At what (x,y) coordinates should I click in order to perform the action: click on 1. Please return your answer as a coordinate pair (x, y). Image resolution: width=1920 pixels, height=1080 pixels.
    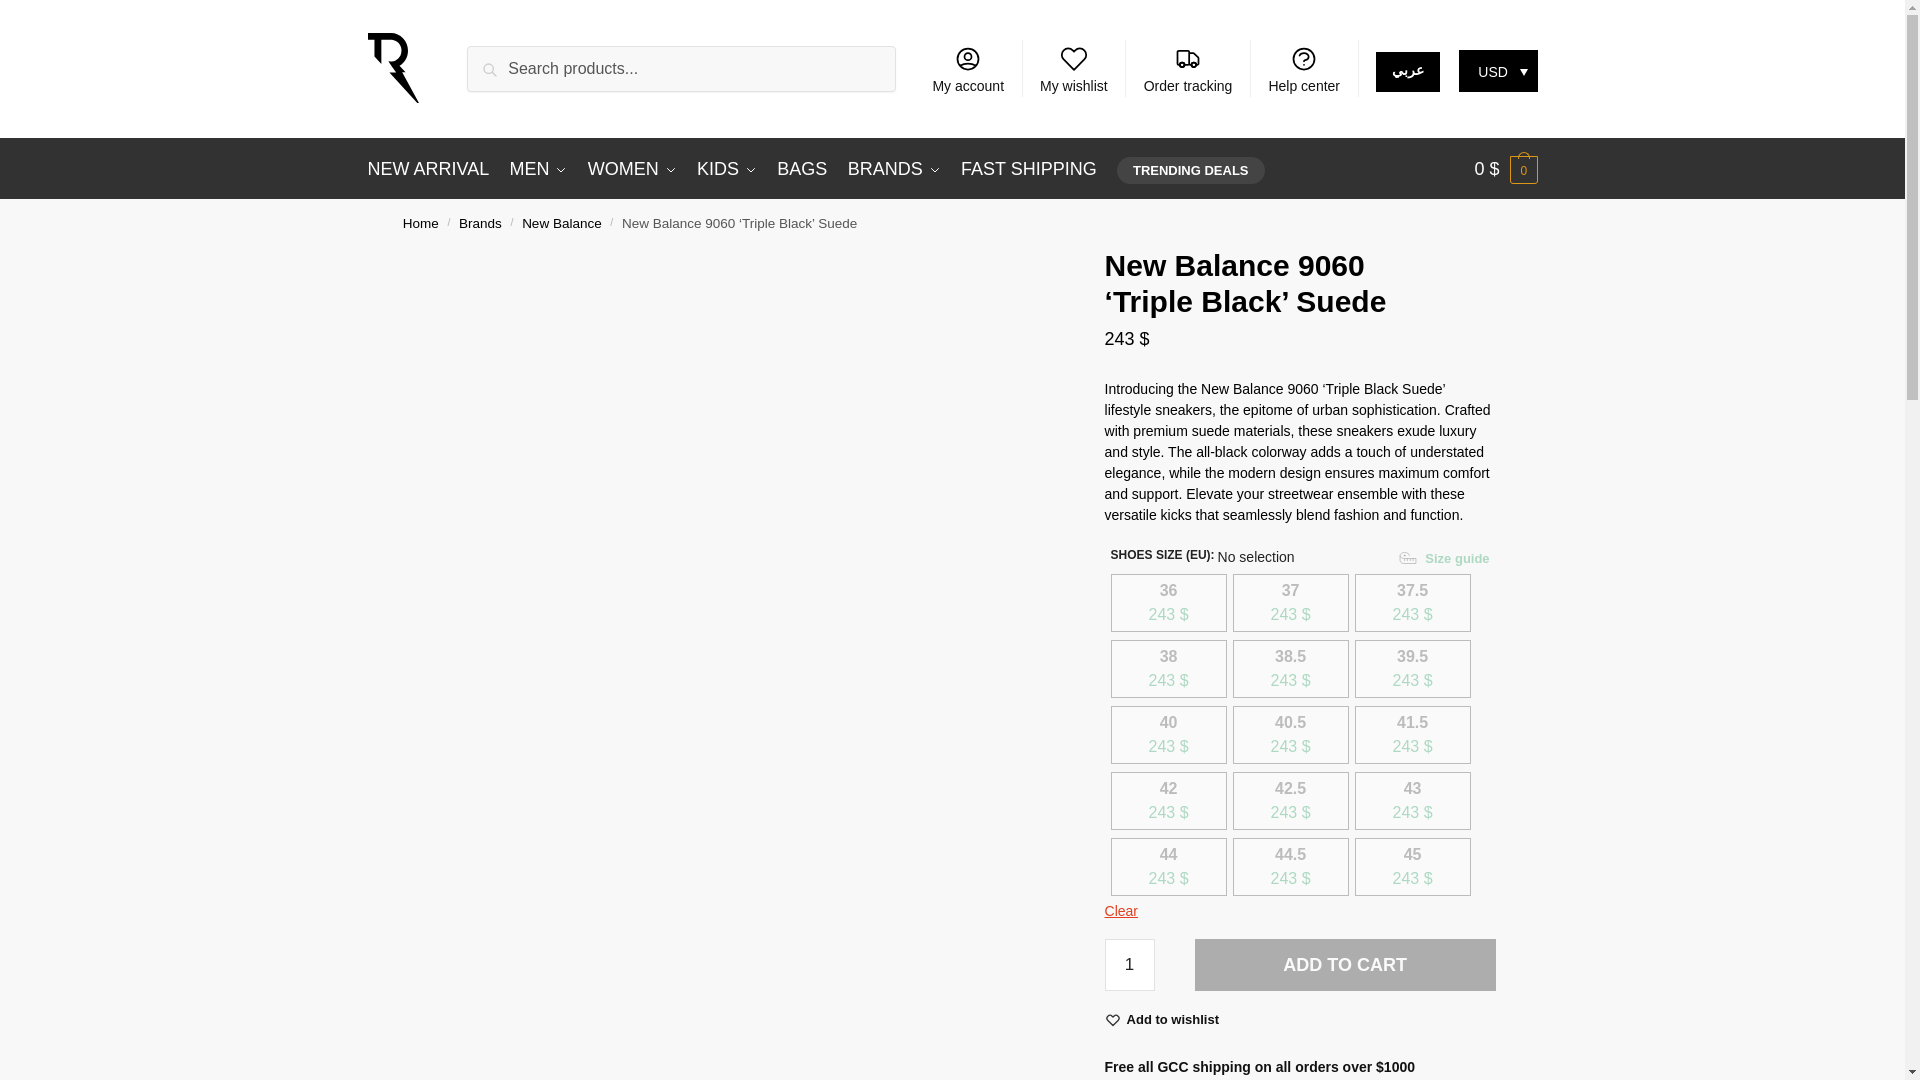
    Looking at the image, I should click on (1130, 964).